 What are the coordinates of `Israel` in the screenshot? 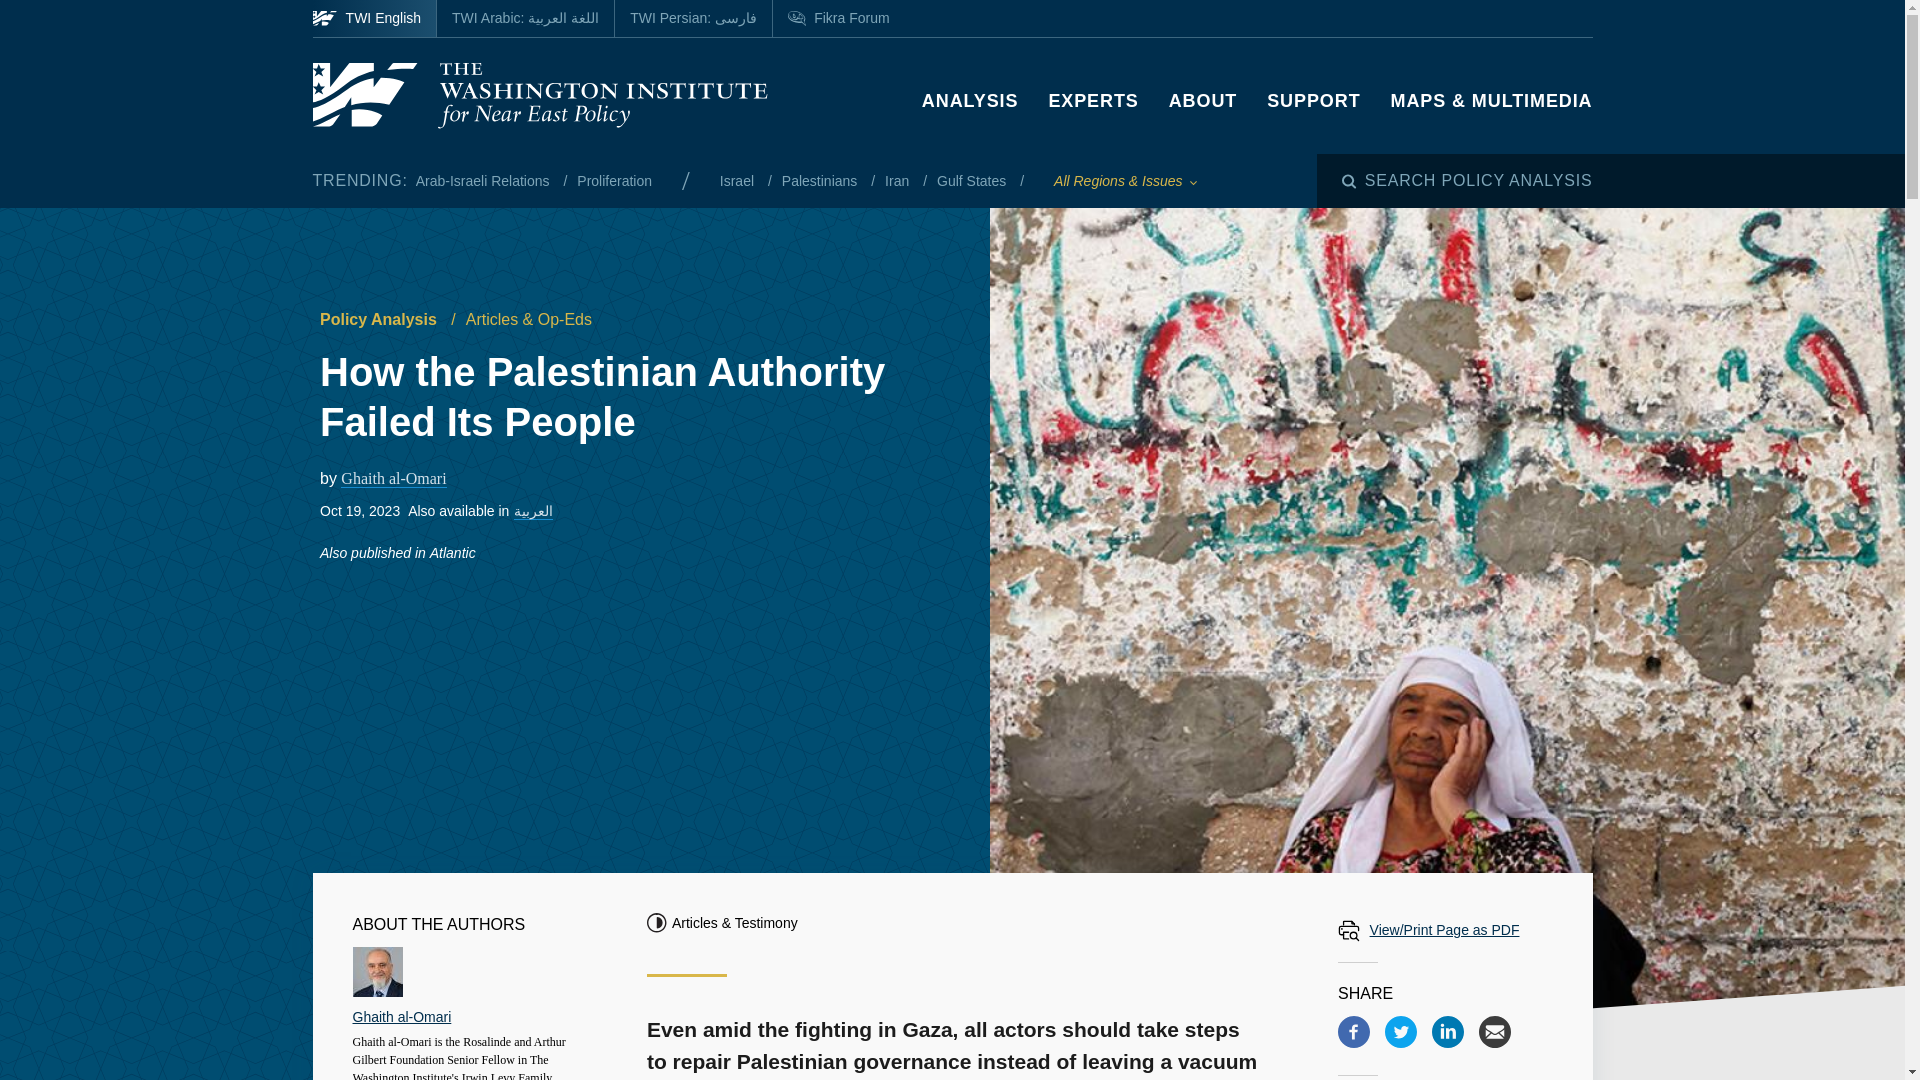 It's located at (739, 179).